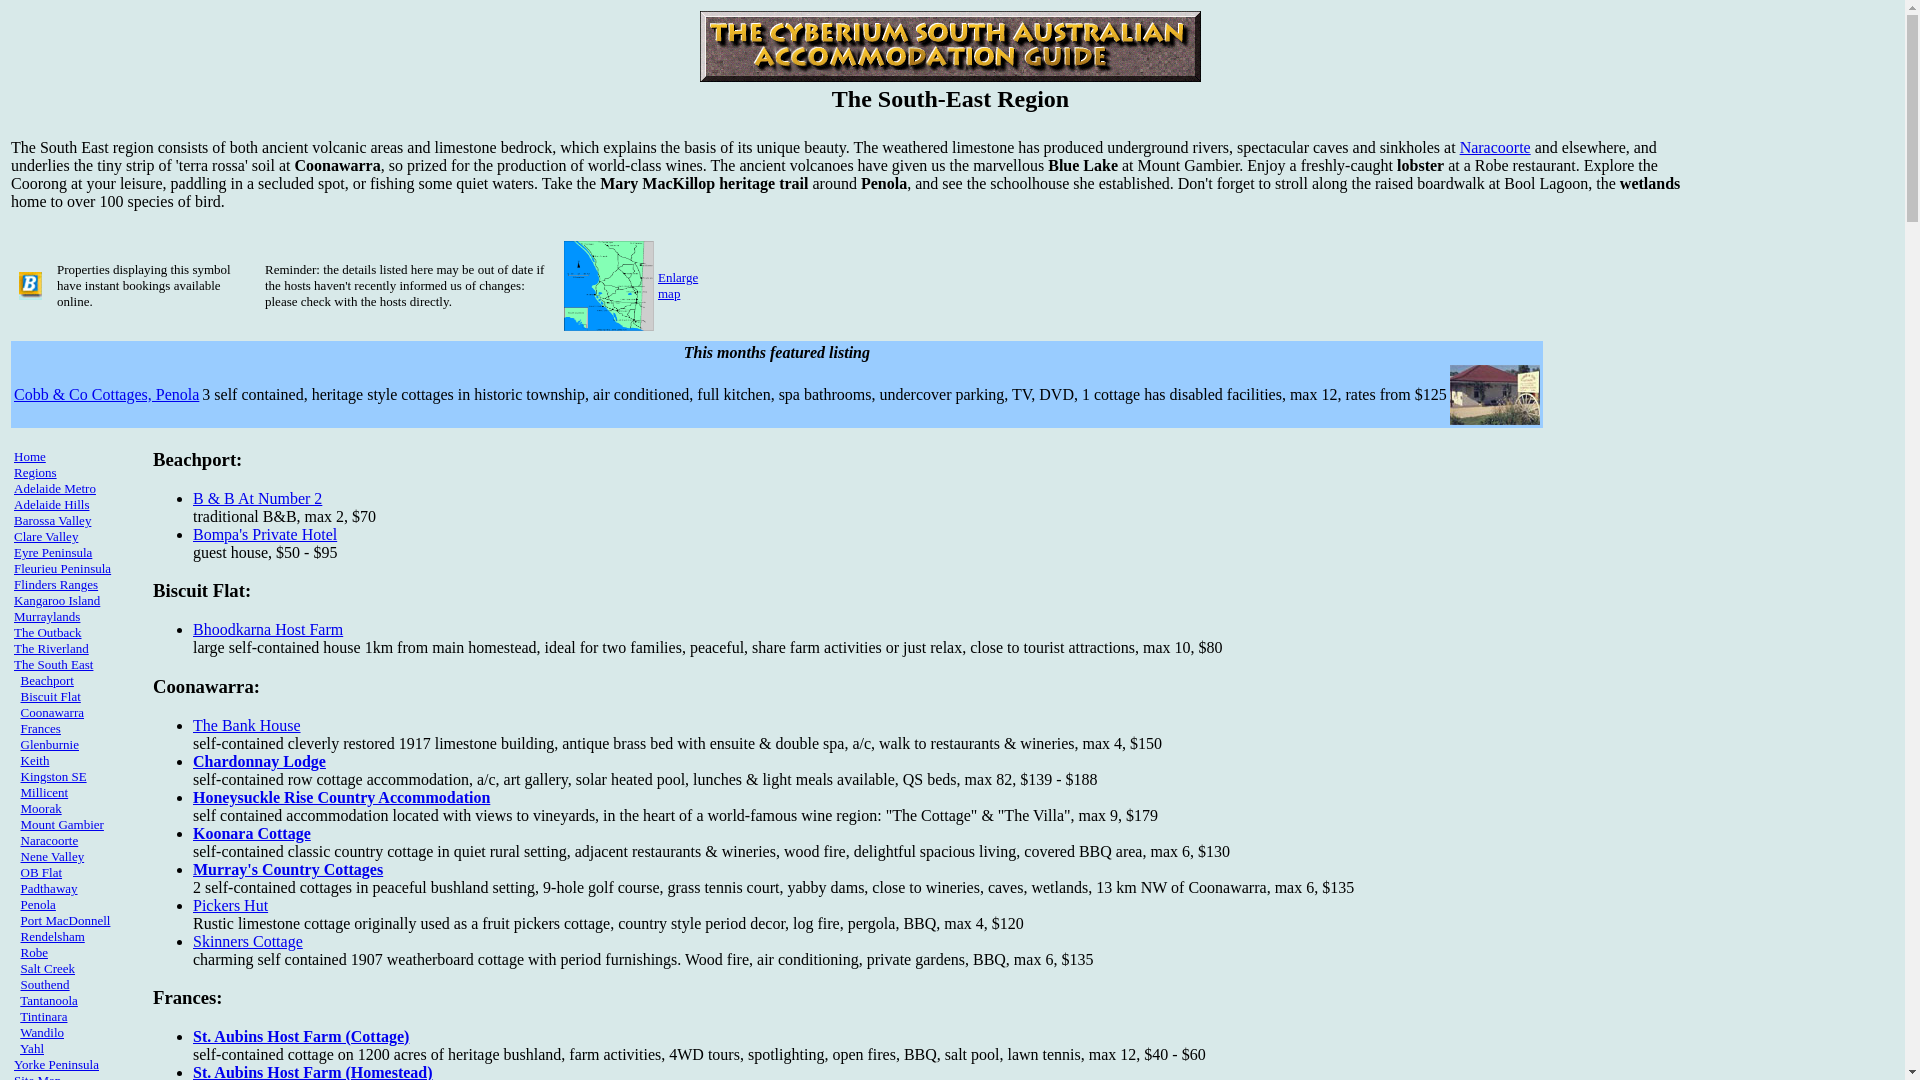  Describe the element at coordinates (30, 456) in the screenshot. I see `Home` at that location.